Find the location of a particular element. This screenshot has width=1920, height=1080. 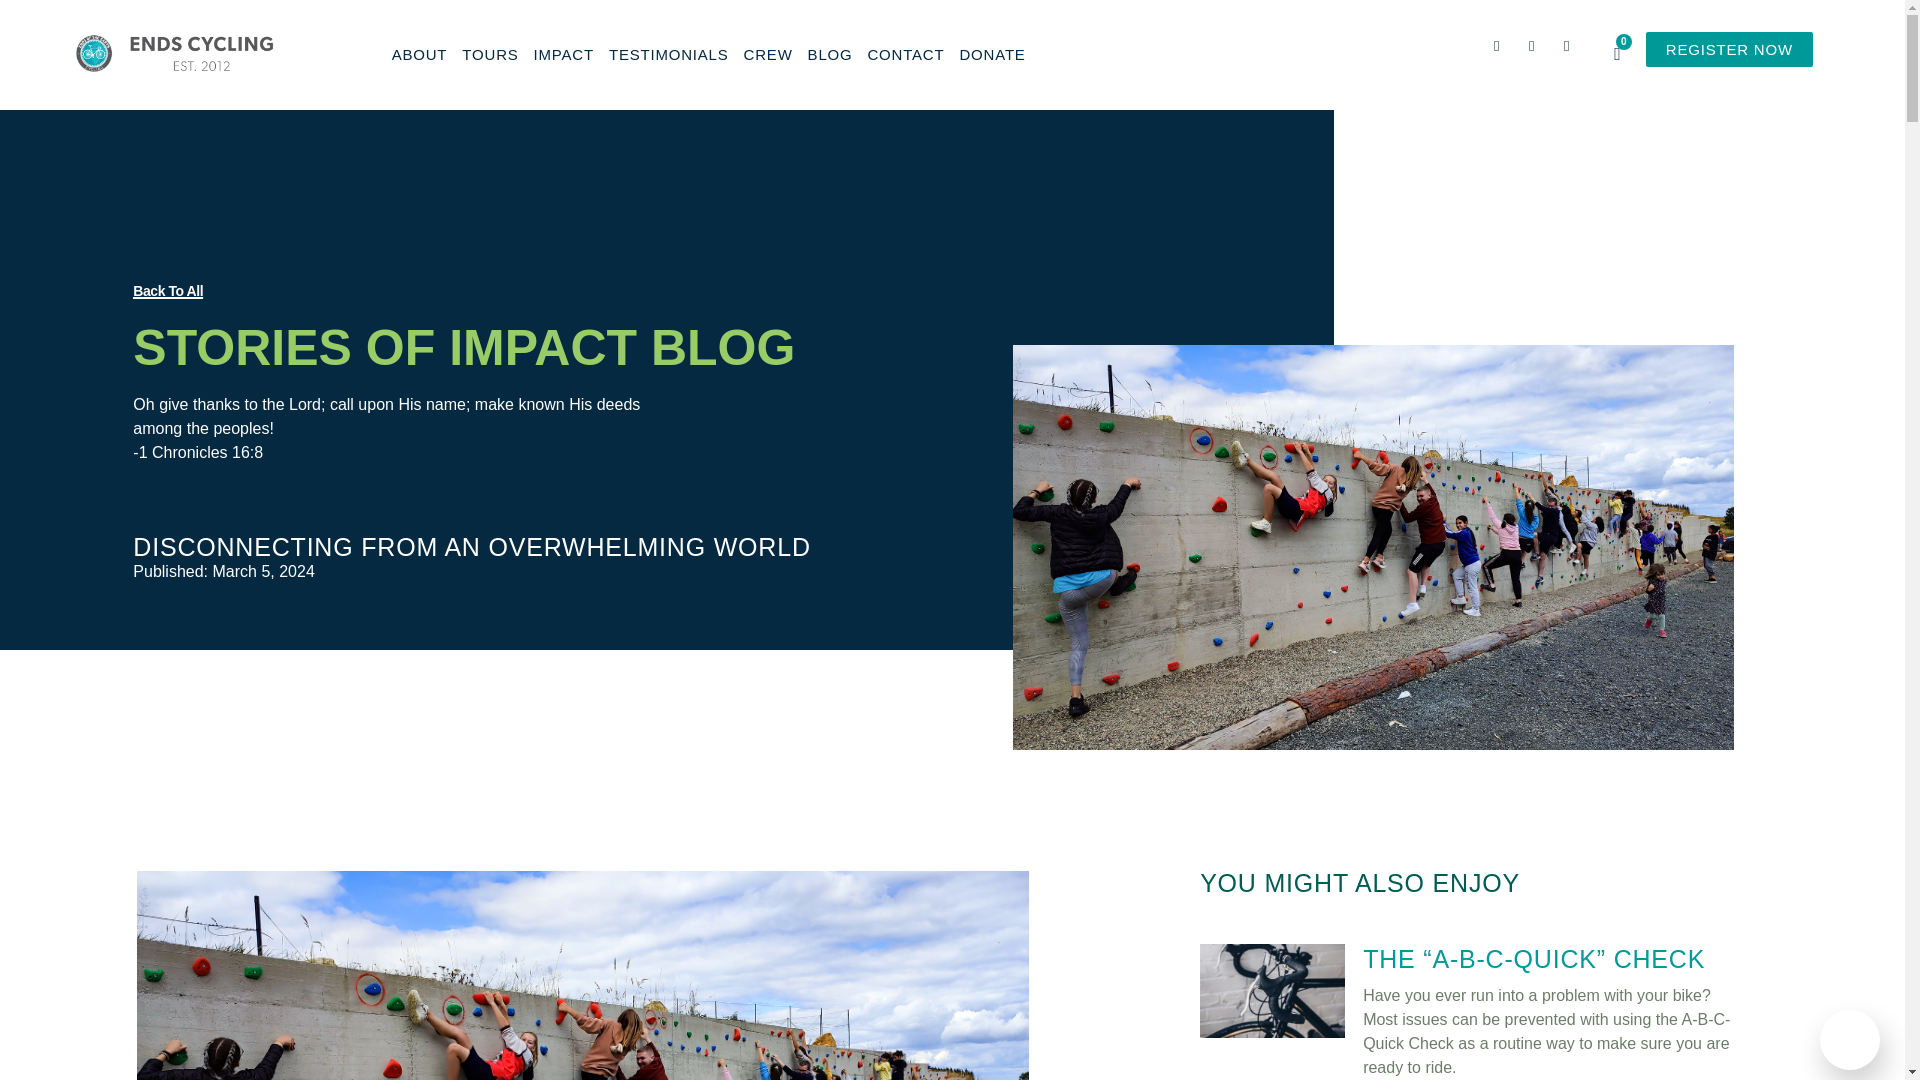

IMPACT is located at coordinates (563, 54).